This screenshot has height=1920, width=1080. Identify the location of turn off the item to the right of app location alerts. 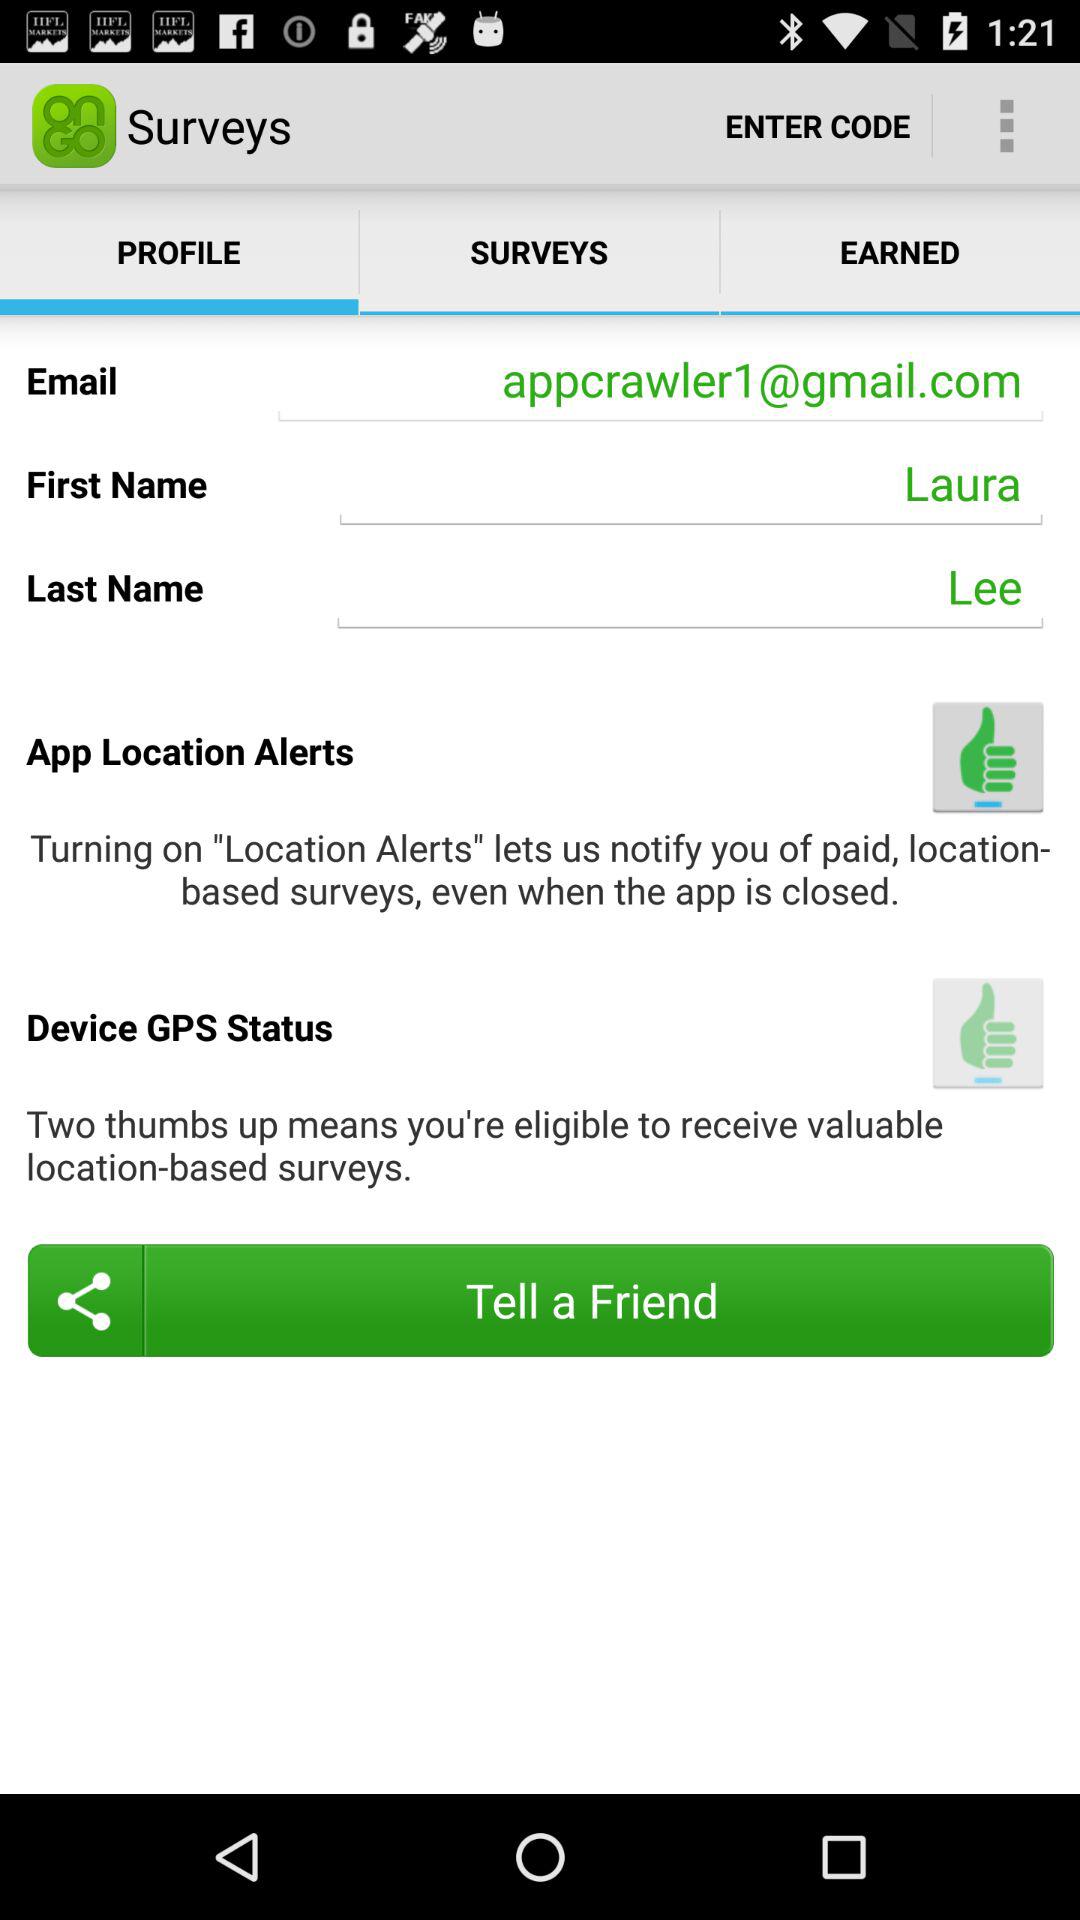
(988, 756).